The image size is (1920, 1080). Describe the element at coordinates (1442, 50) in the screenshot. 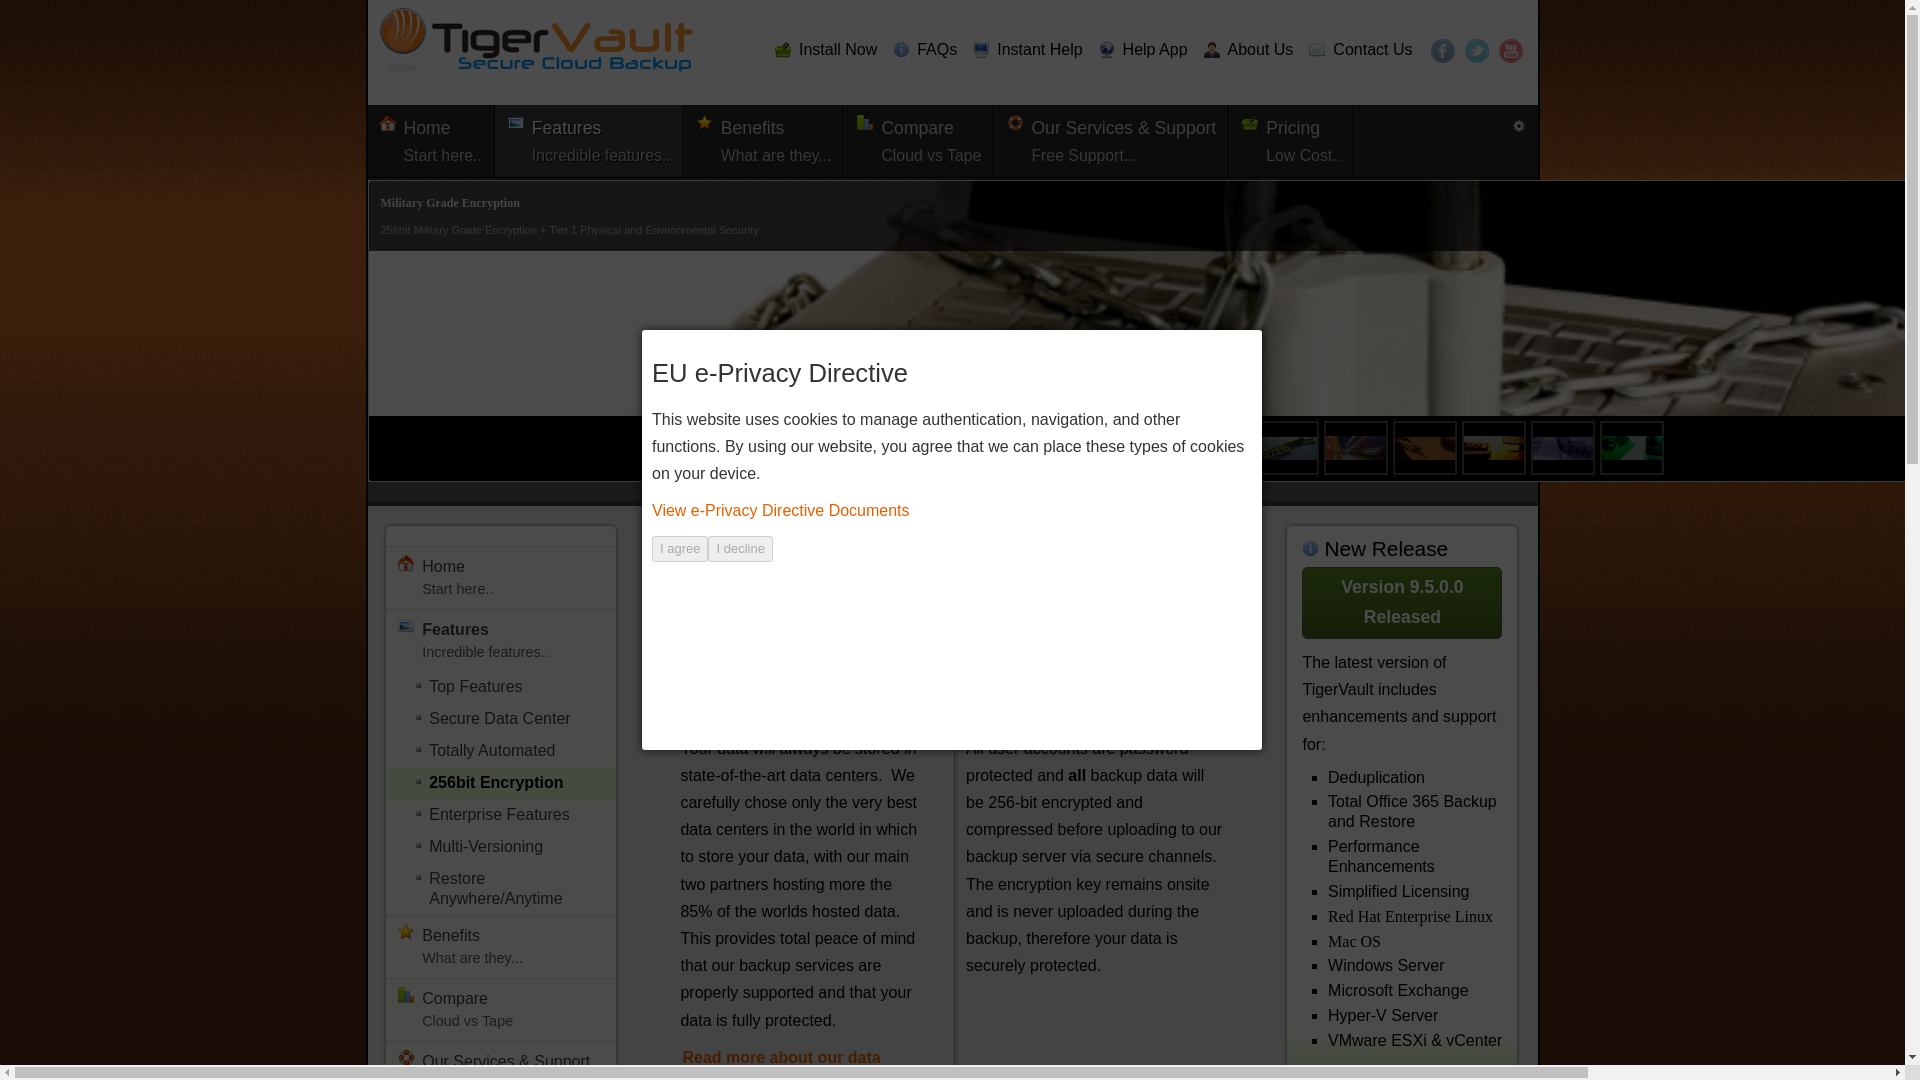

I see `Install Now` at that location.